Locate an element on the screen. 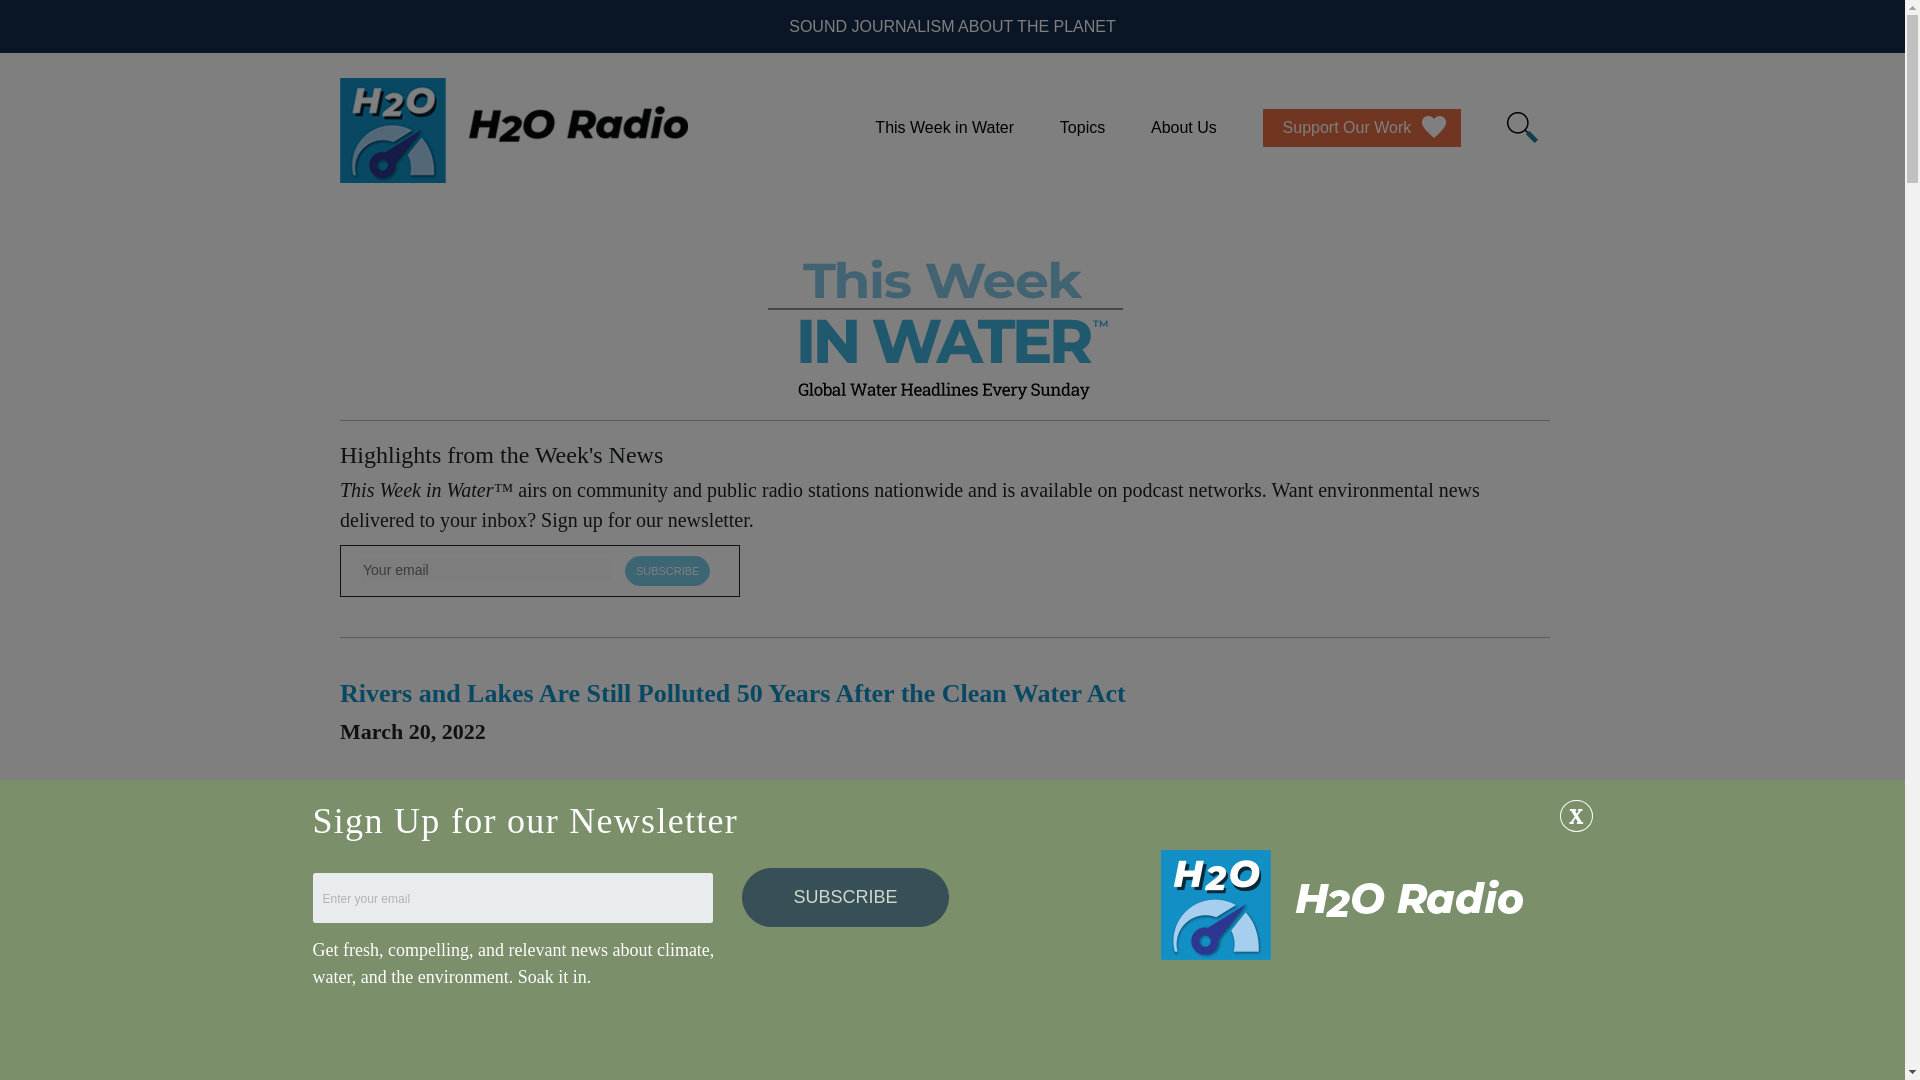  Subscribe is located at coordinates (668, 571).